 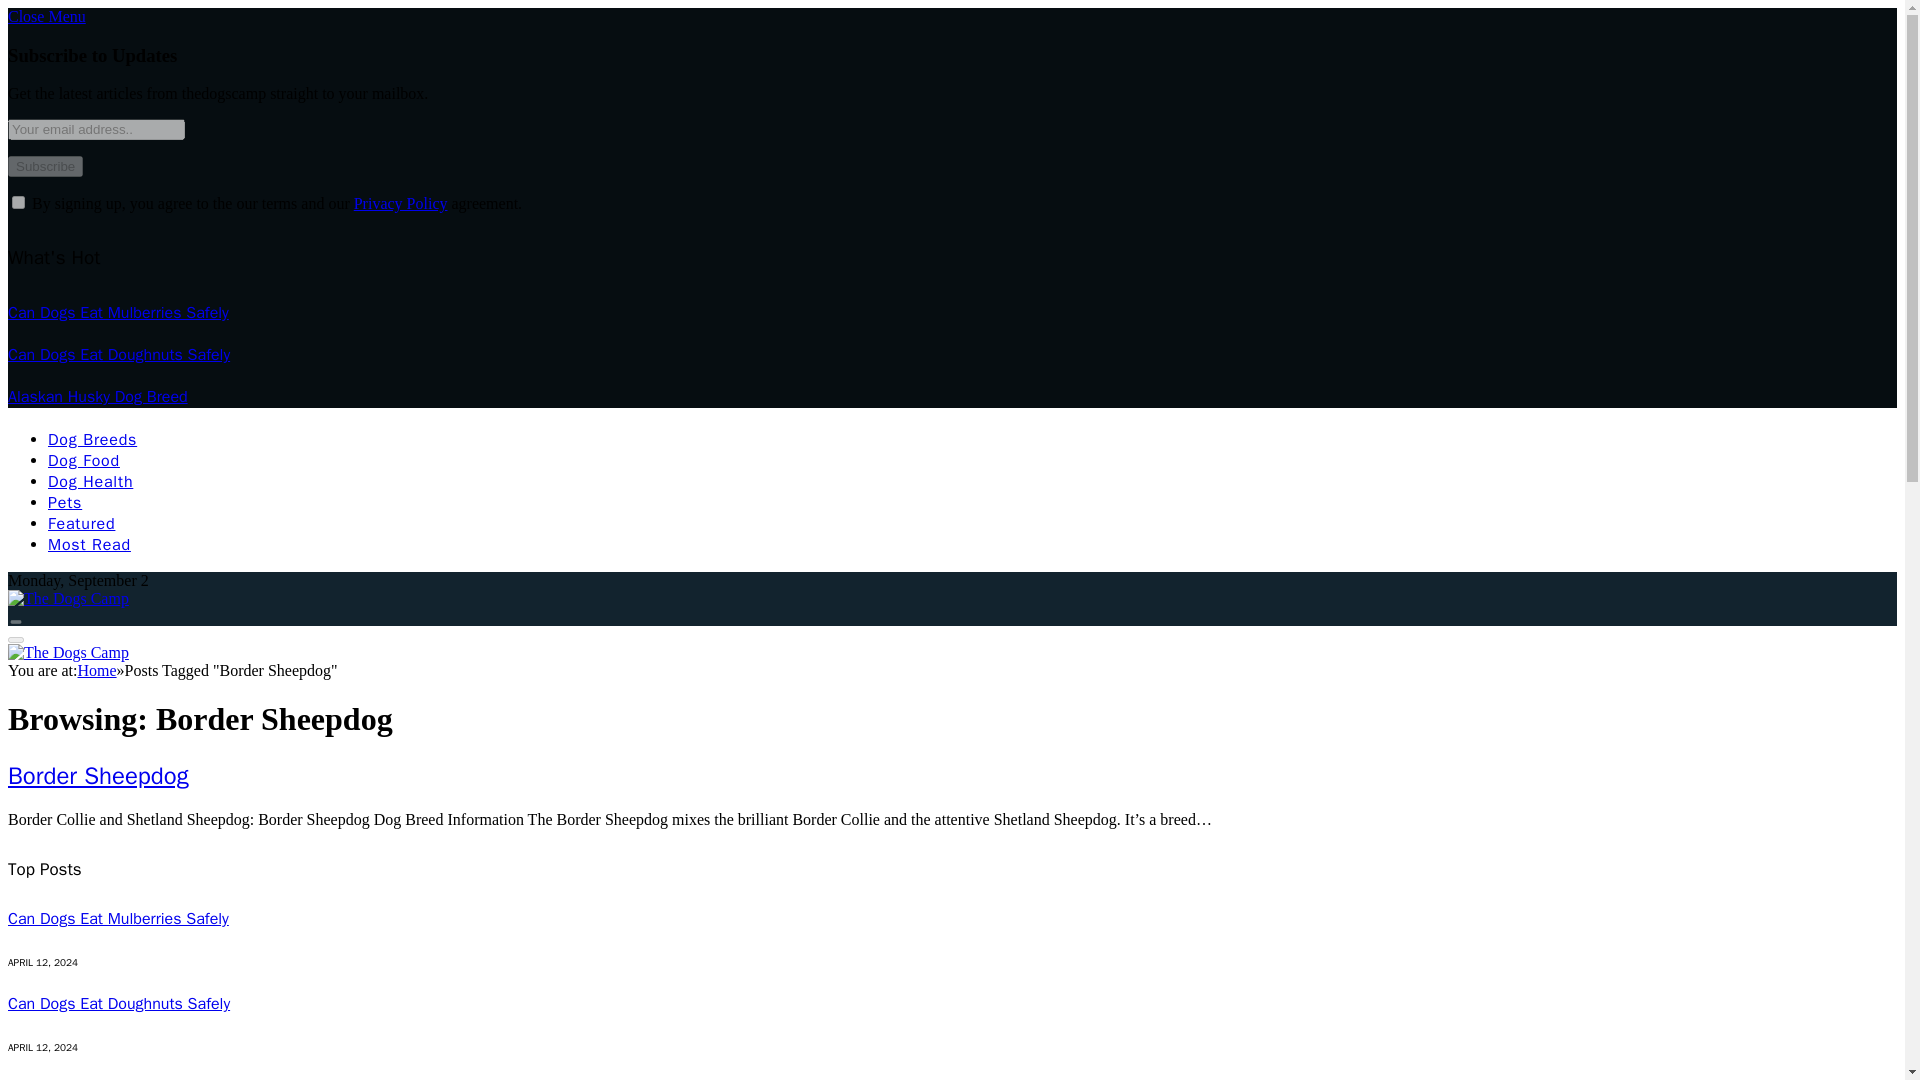 I want to click on Can Dogs Eat Mulberries Safely, so click(x=118, y=312).